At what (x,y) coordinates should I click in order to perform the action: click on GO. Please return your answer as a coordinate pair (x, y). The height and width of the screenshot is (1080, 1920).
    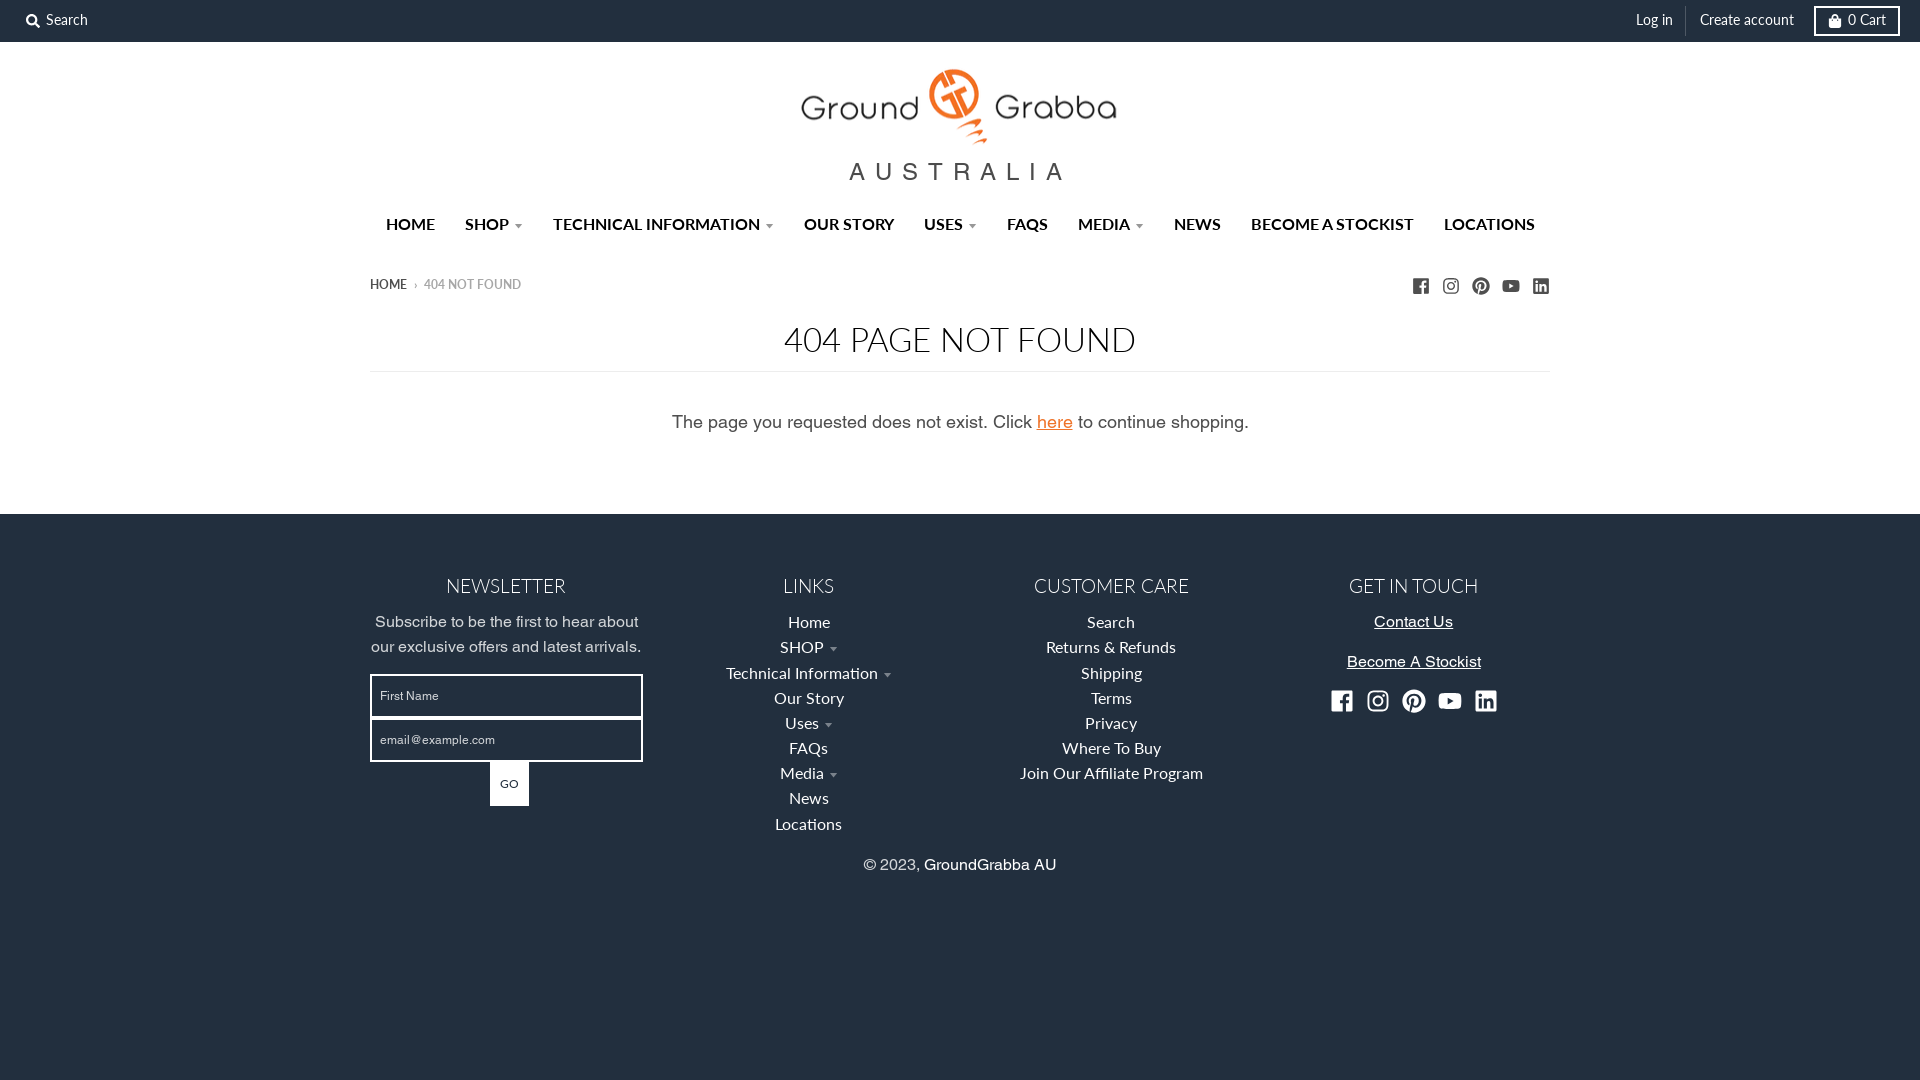
    Looking at the image, I should click on (509, 784).